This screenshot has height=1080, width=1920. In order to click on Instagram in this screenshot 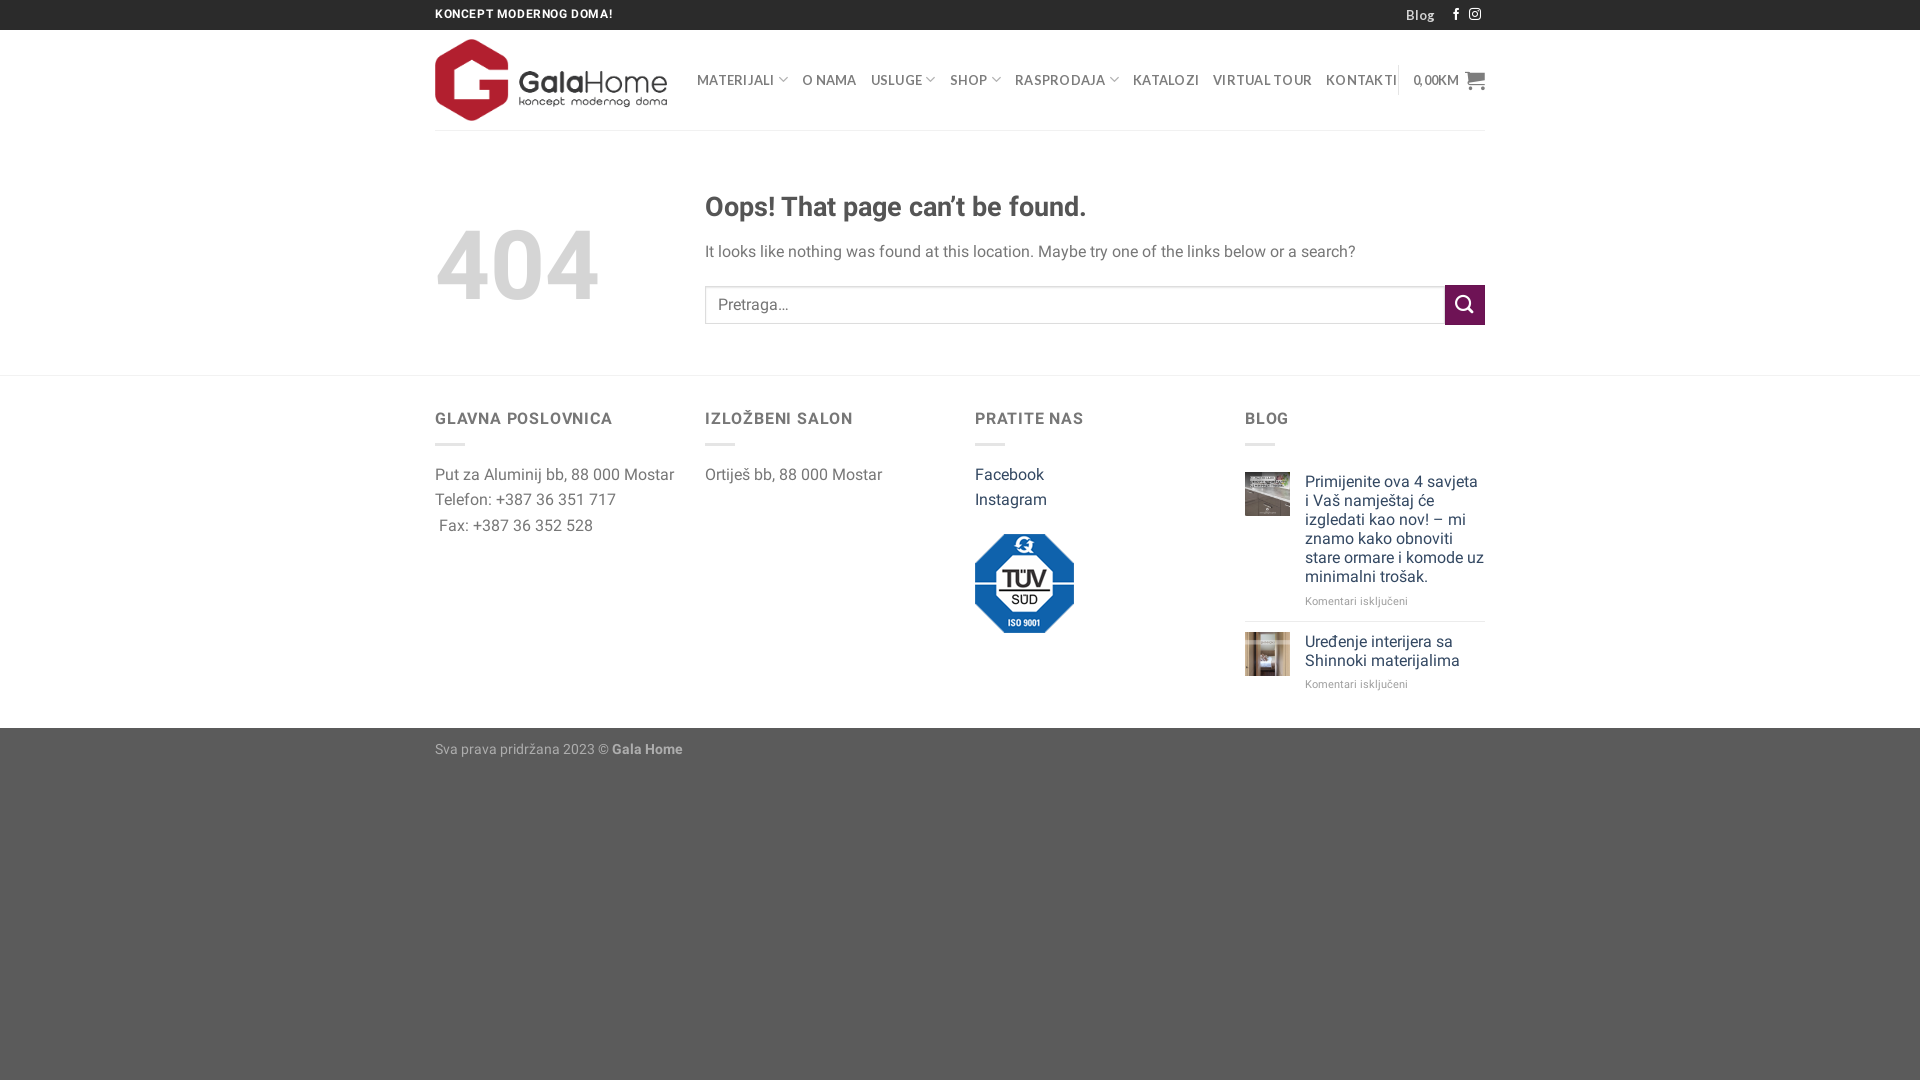, I will do `click(1011, 499)`.